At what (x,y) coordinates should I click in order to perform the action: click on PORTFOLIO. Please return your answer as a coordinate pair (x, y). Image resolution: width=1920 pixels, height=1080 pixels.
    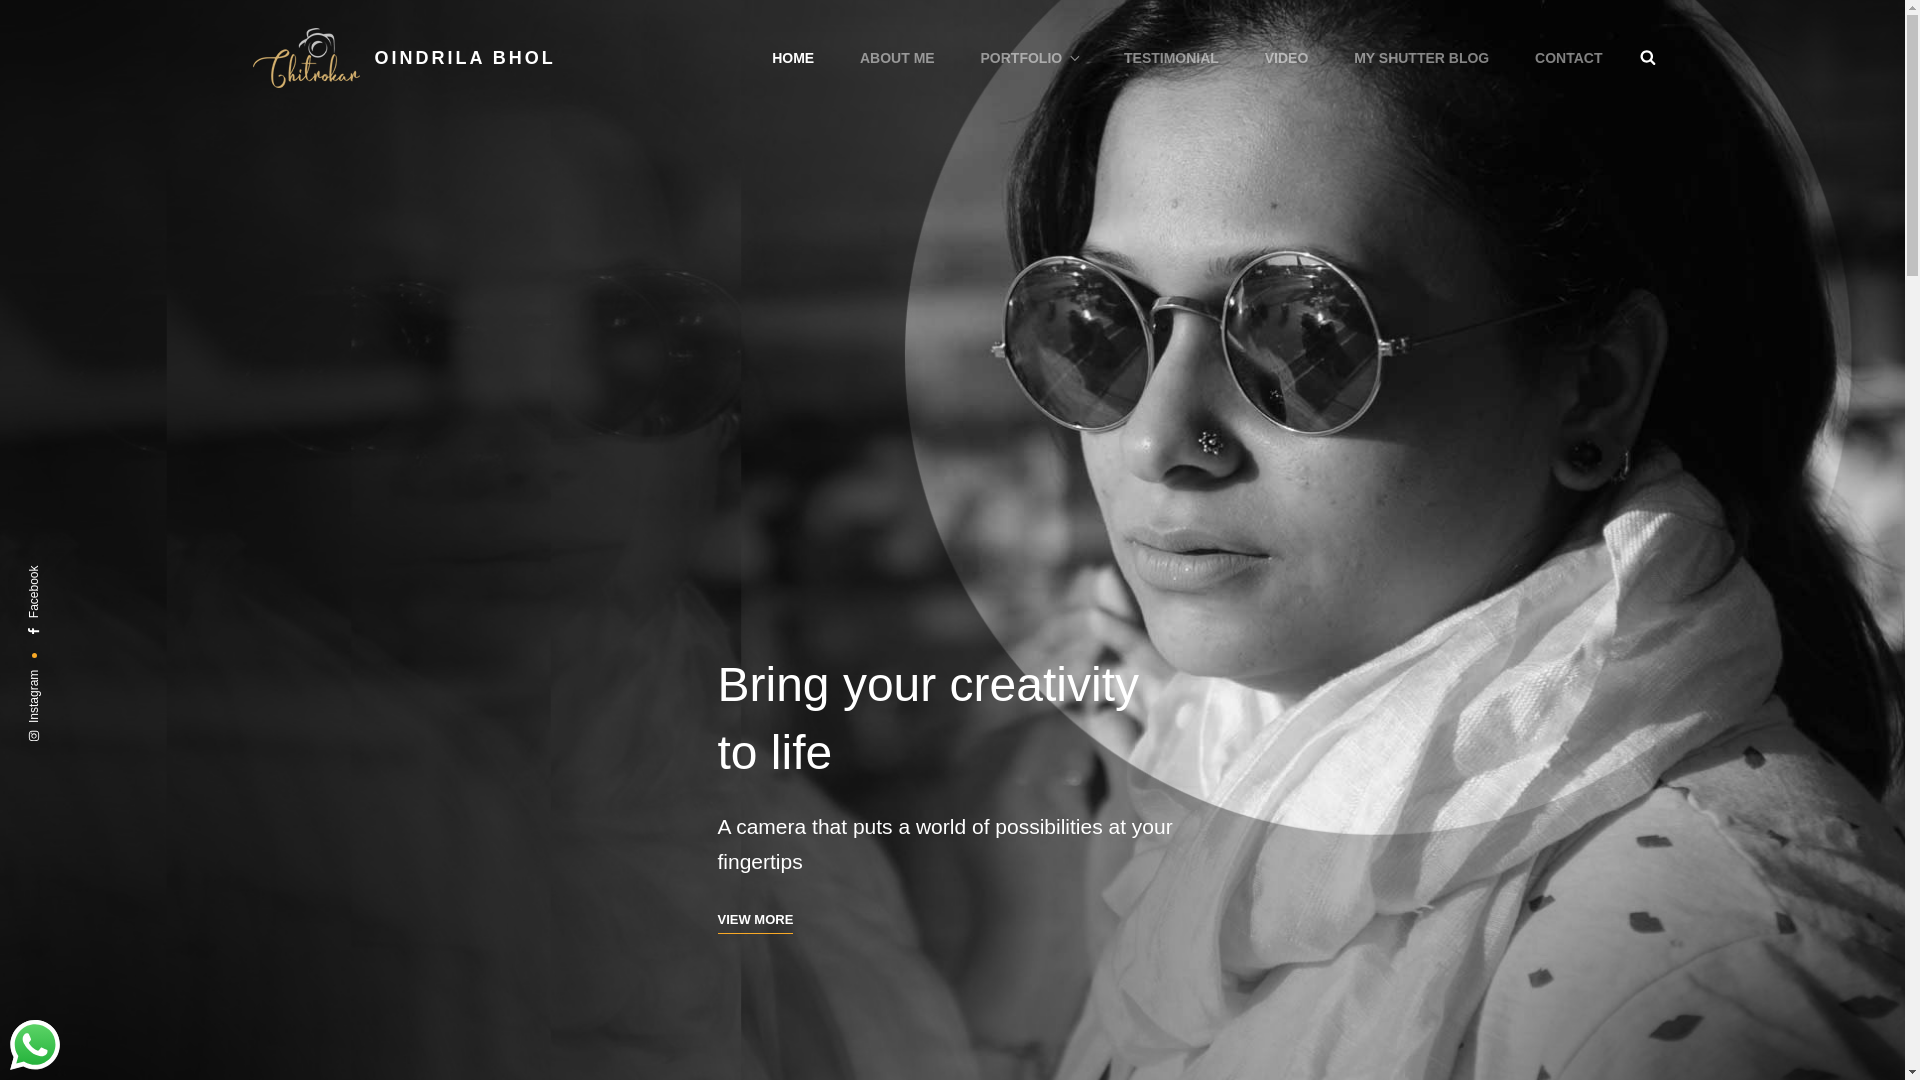
    Looking at the image, I should click on (1029, 58).